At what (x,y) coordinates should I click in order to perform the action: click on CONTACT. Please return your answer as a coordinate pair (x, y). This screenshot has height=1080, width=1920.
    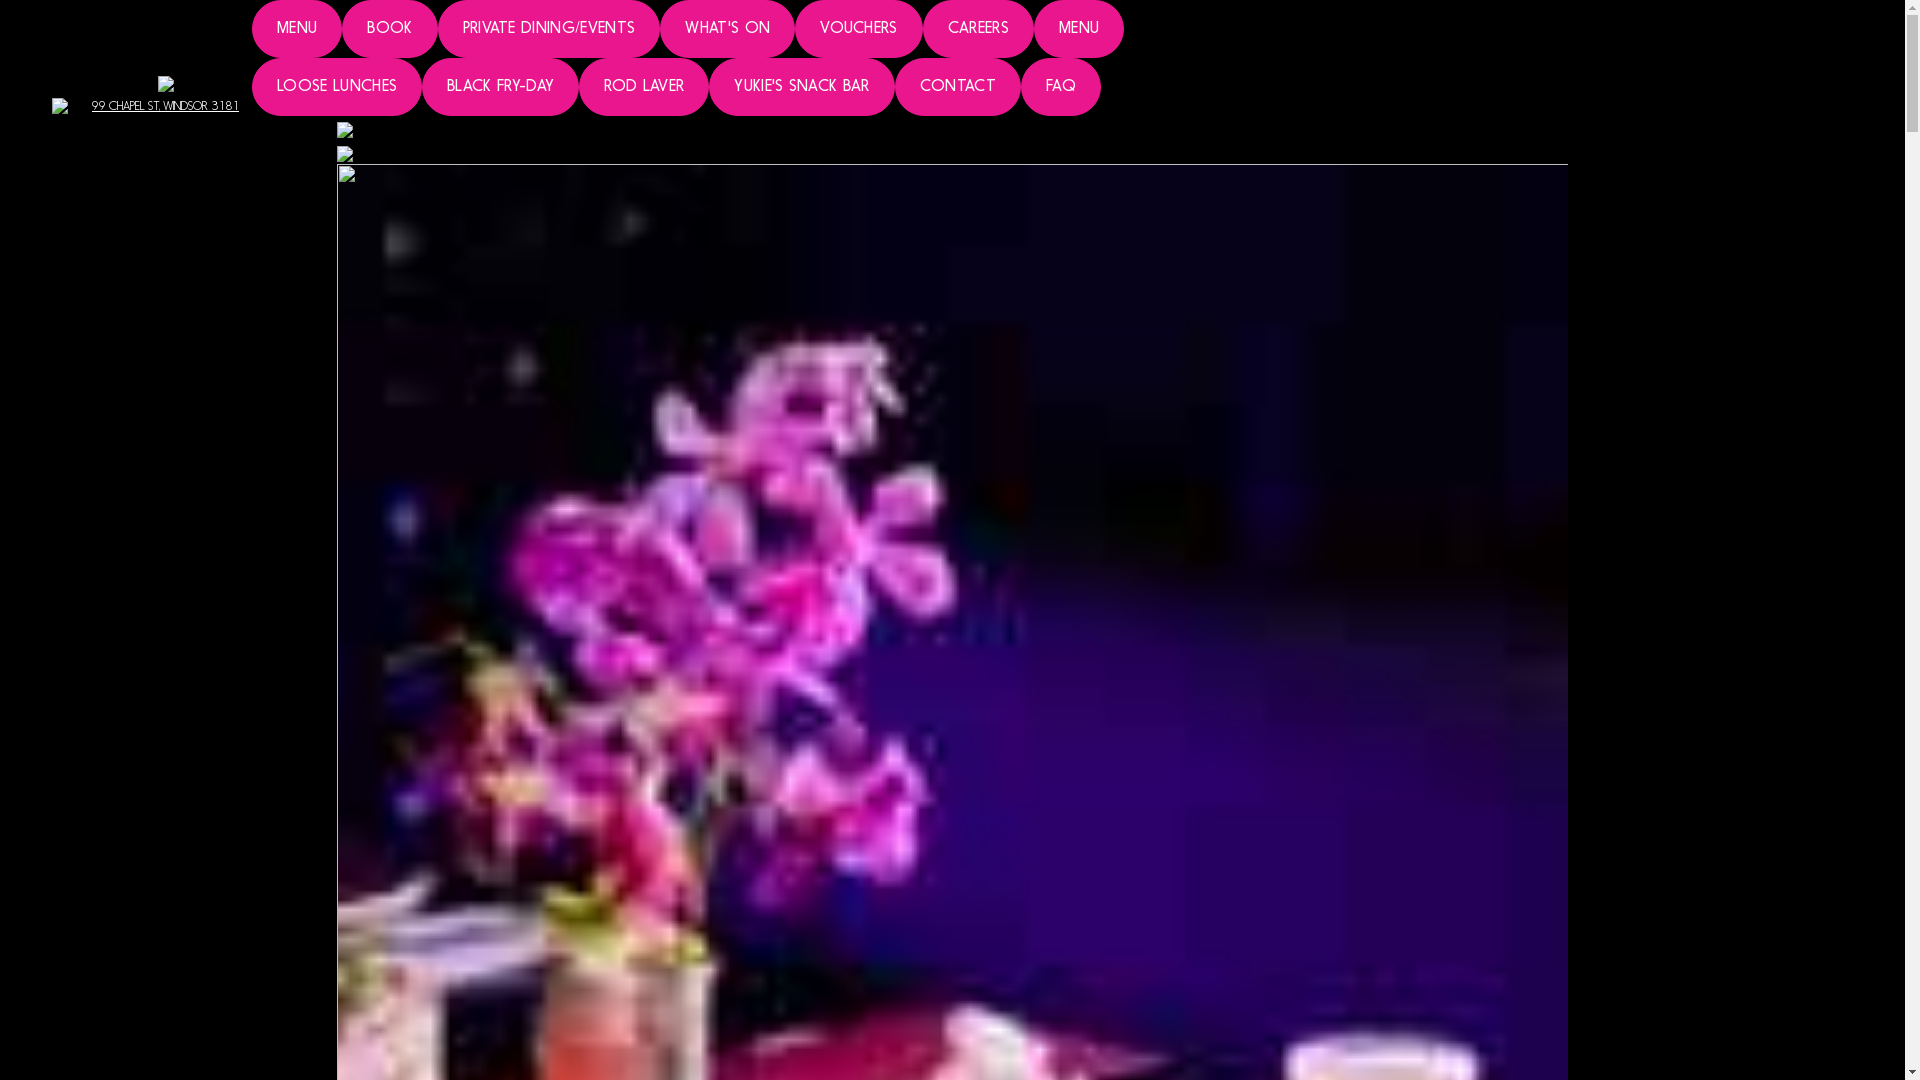
    Looking at the image, I should click on (958, 87).